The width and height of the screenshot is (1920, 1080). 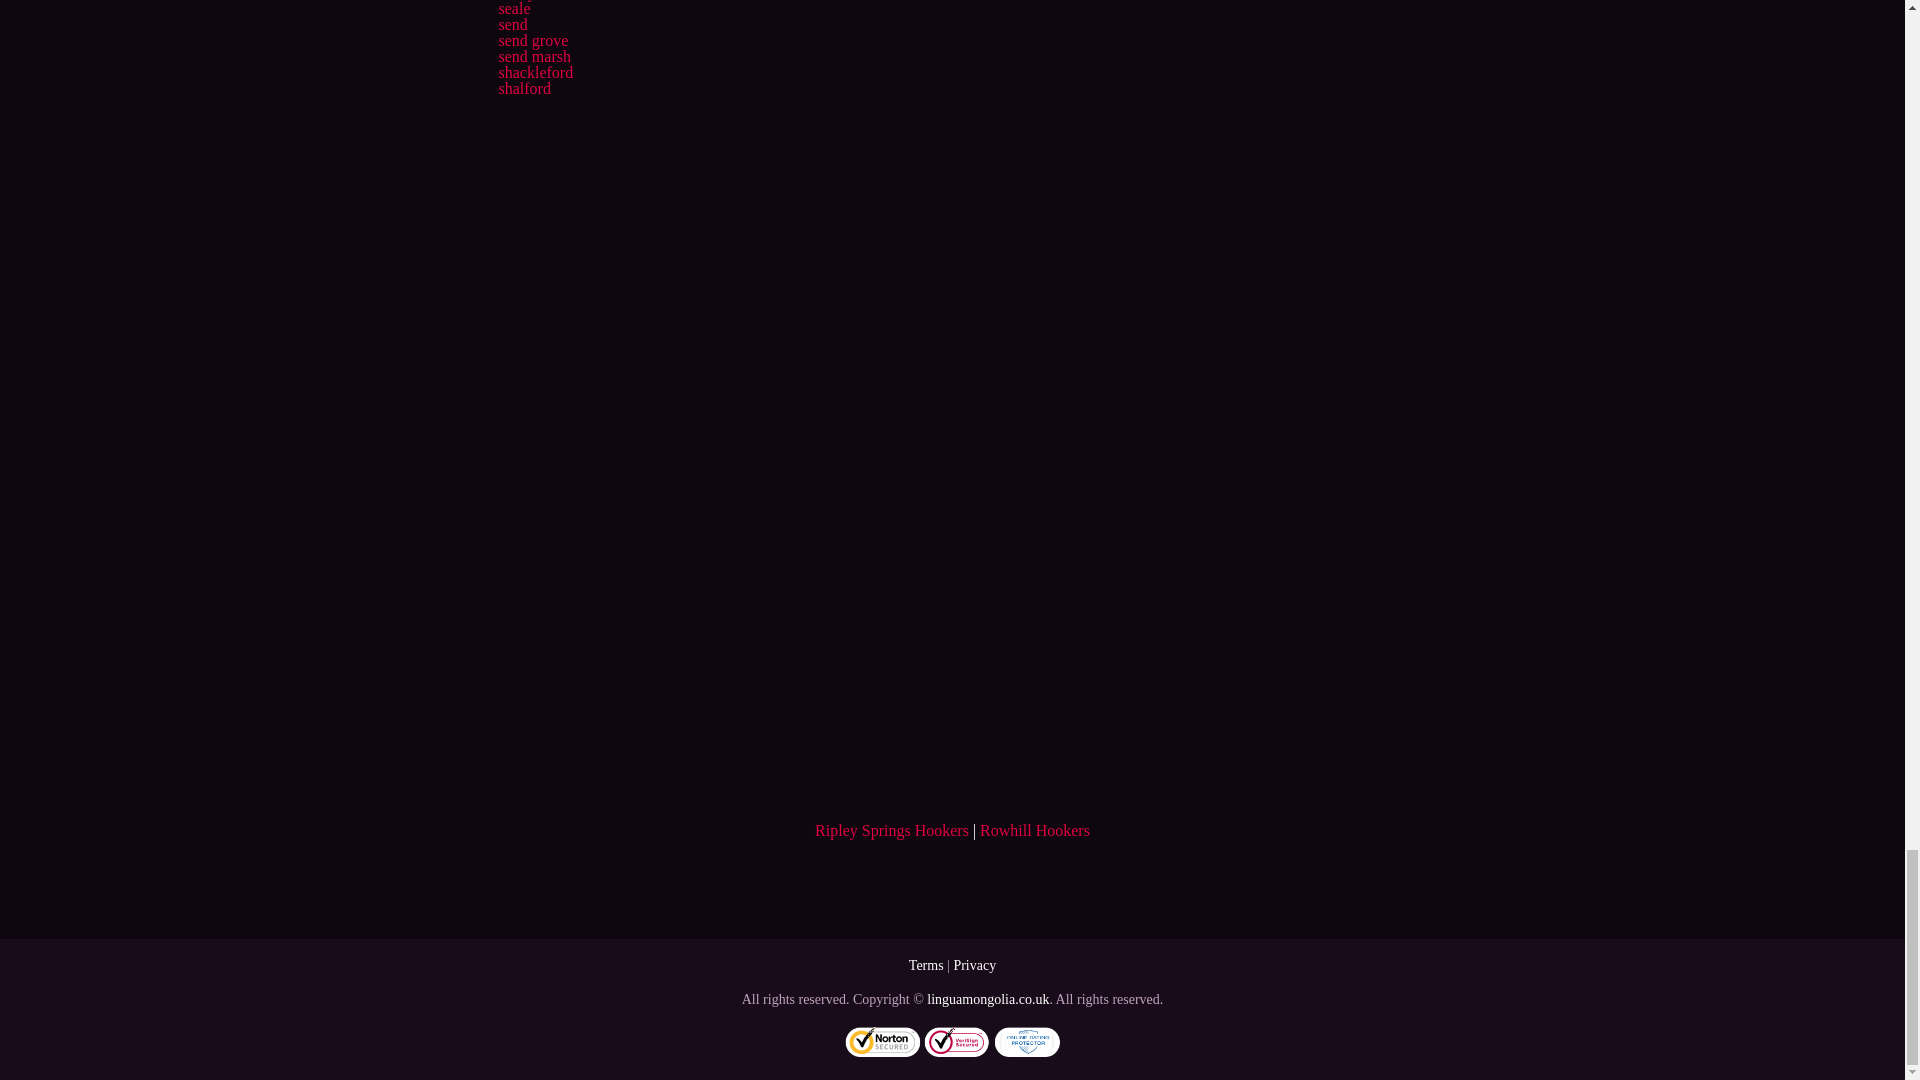 I want to click on shackleford, so click(x=534, y=72).